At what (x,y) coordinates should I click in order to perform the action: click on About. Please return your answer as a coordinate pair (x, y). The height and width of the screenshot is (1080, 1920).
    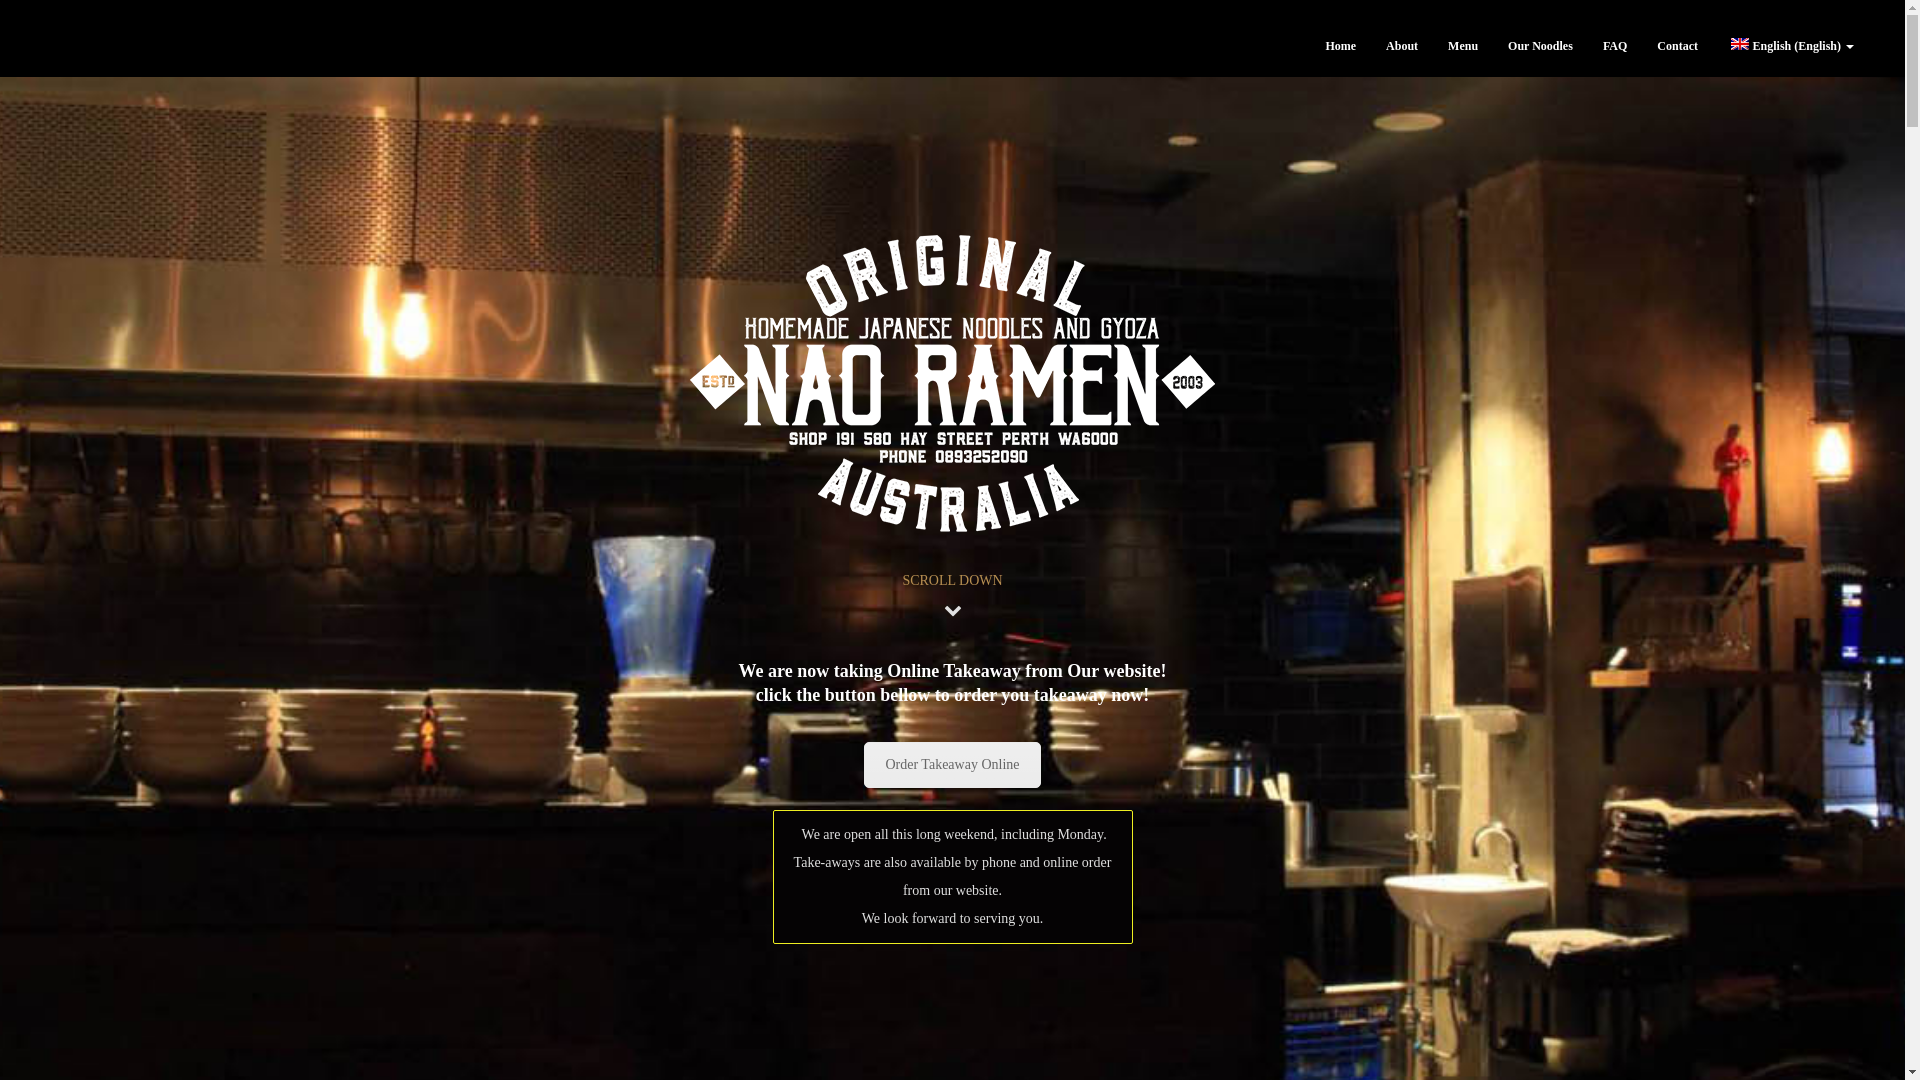
    Looking at the image, I should click on (1402, 46).